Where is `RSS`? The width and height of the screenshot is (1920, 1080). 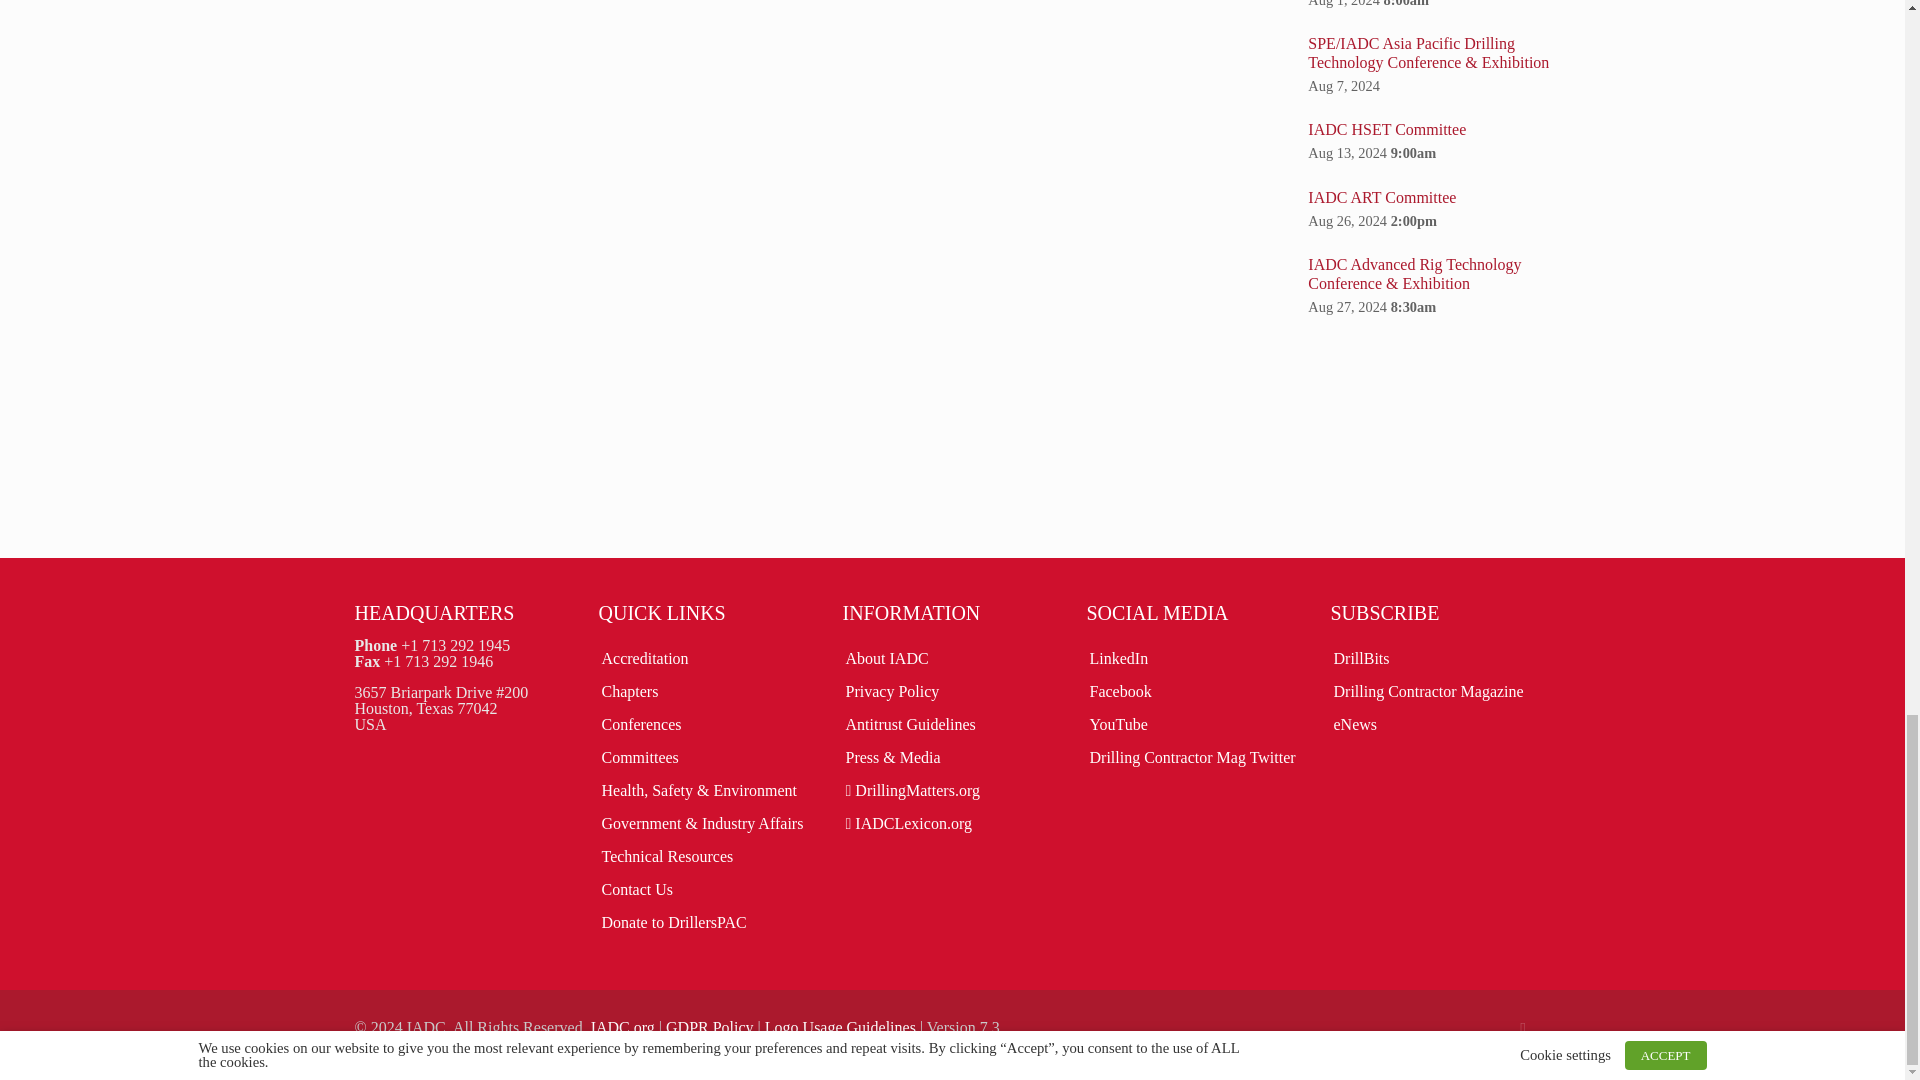 RSS is located at coordinates (1523, 1027).